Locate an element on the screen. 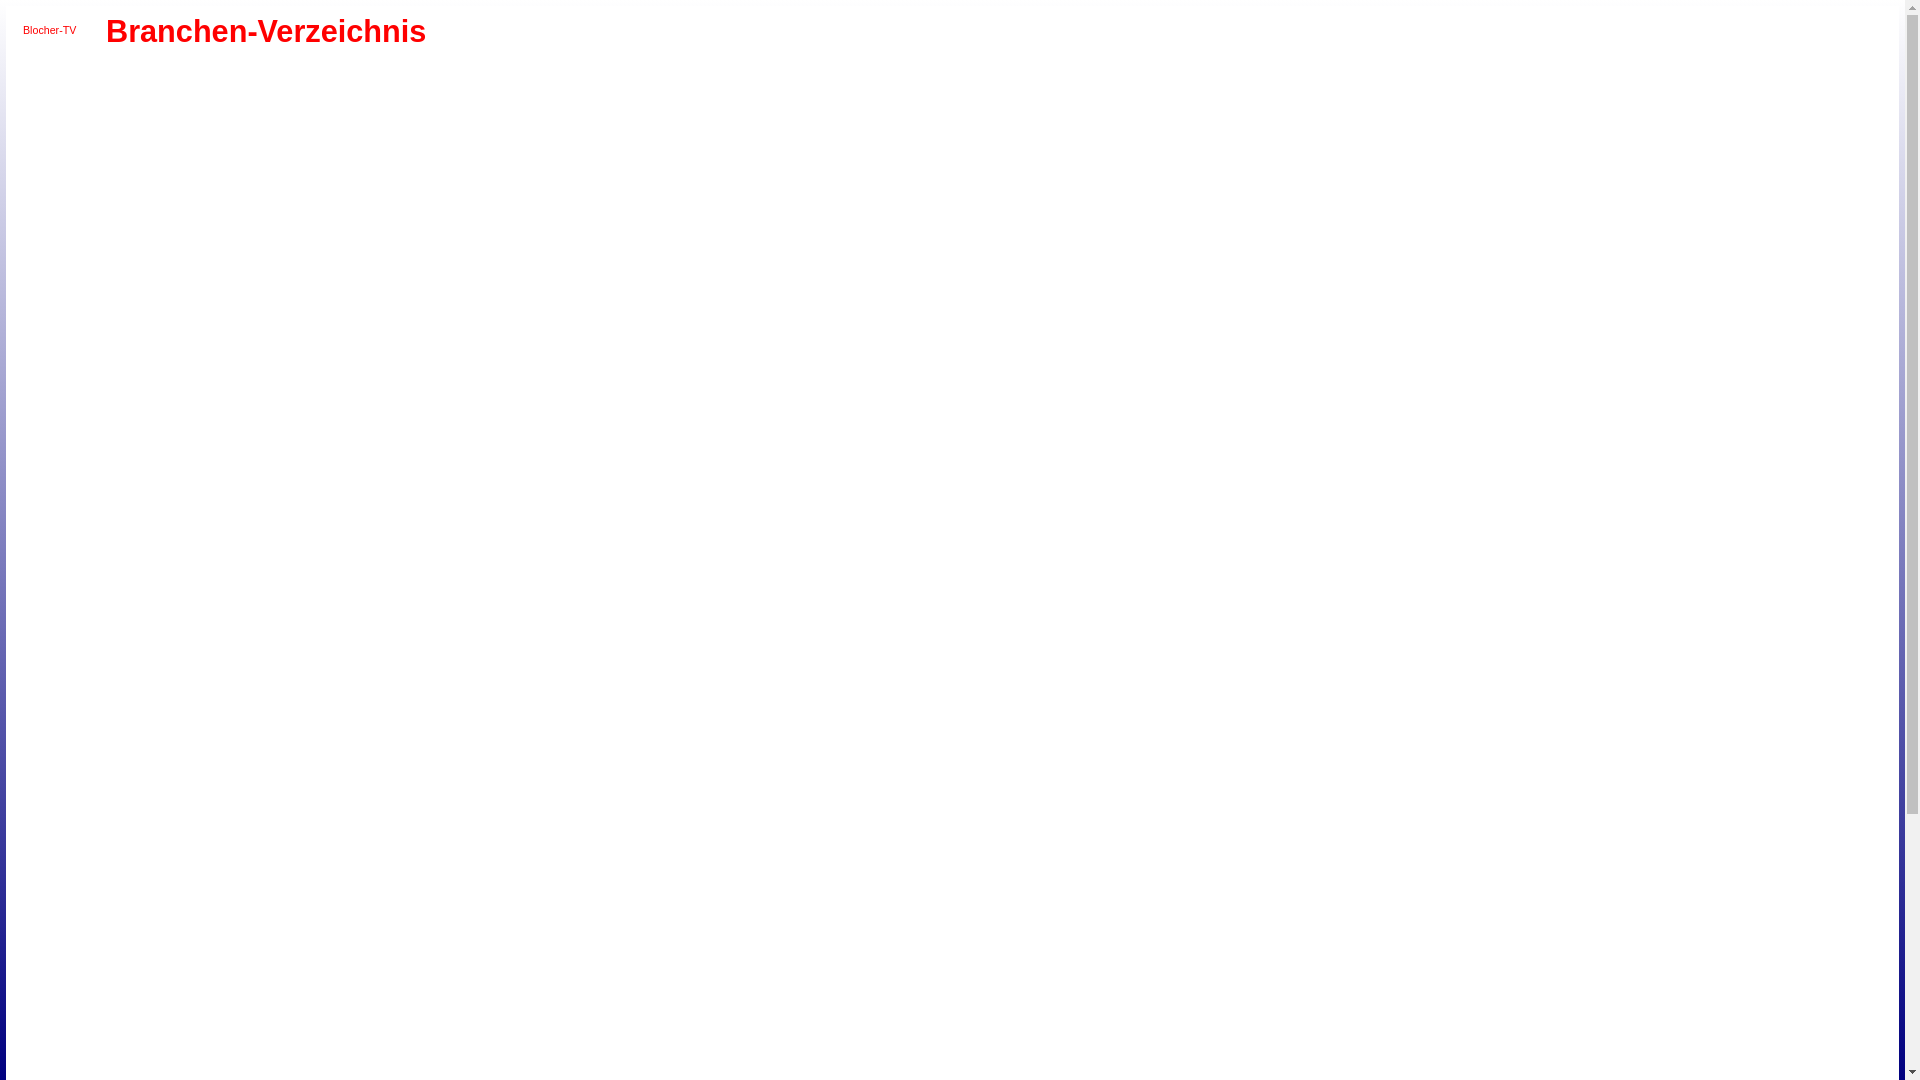 The image size is (1920, 1080). Bellevue-Palace Grill-Bar Bern Restaurant  is located at coordinates (488, 80).